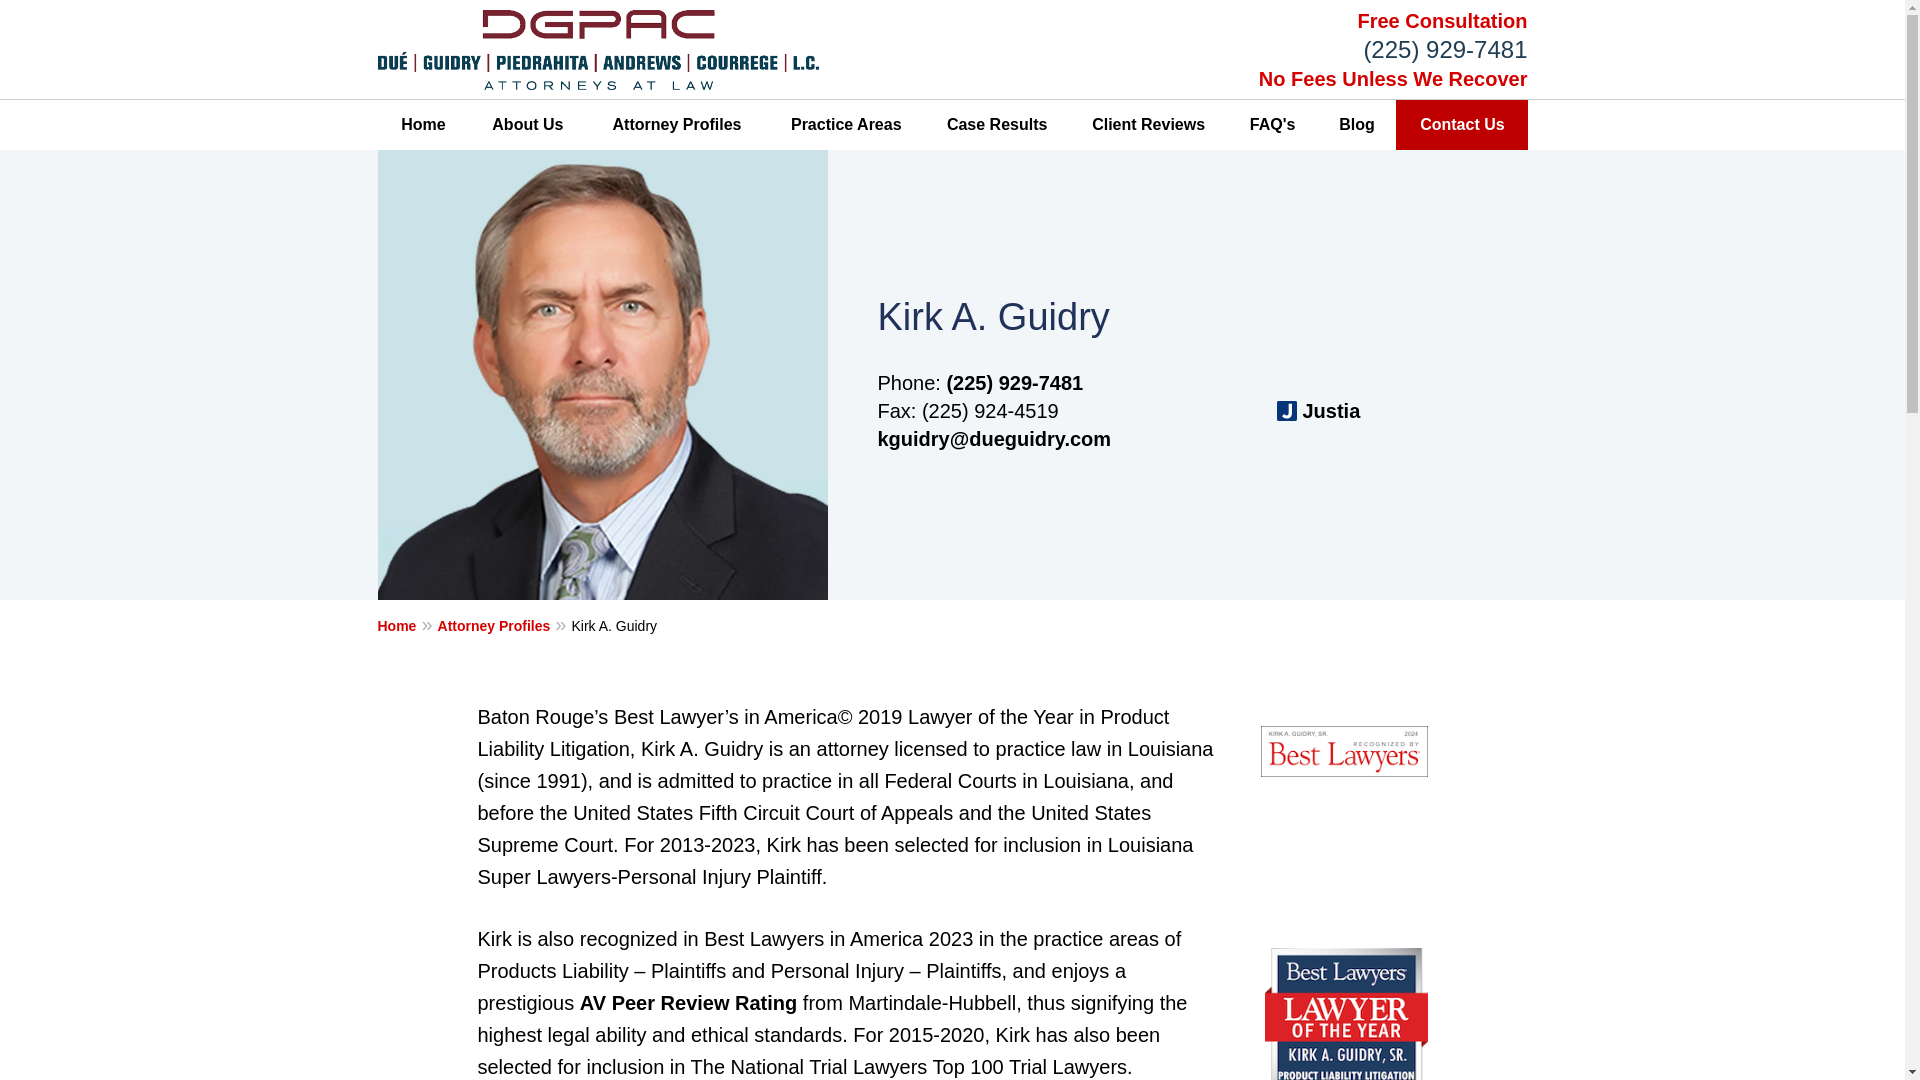  Describe the element at coordinates (997, 125) in the screenshot. I see `Case Results` at that location.